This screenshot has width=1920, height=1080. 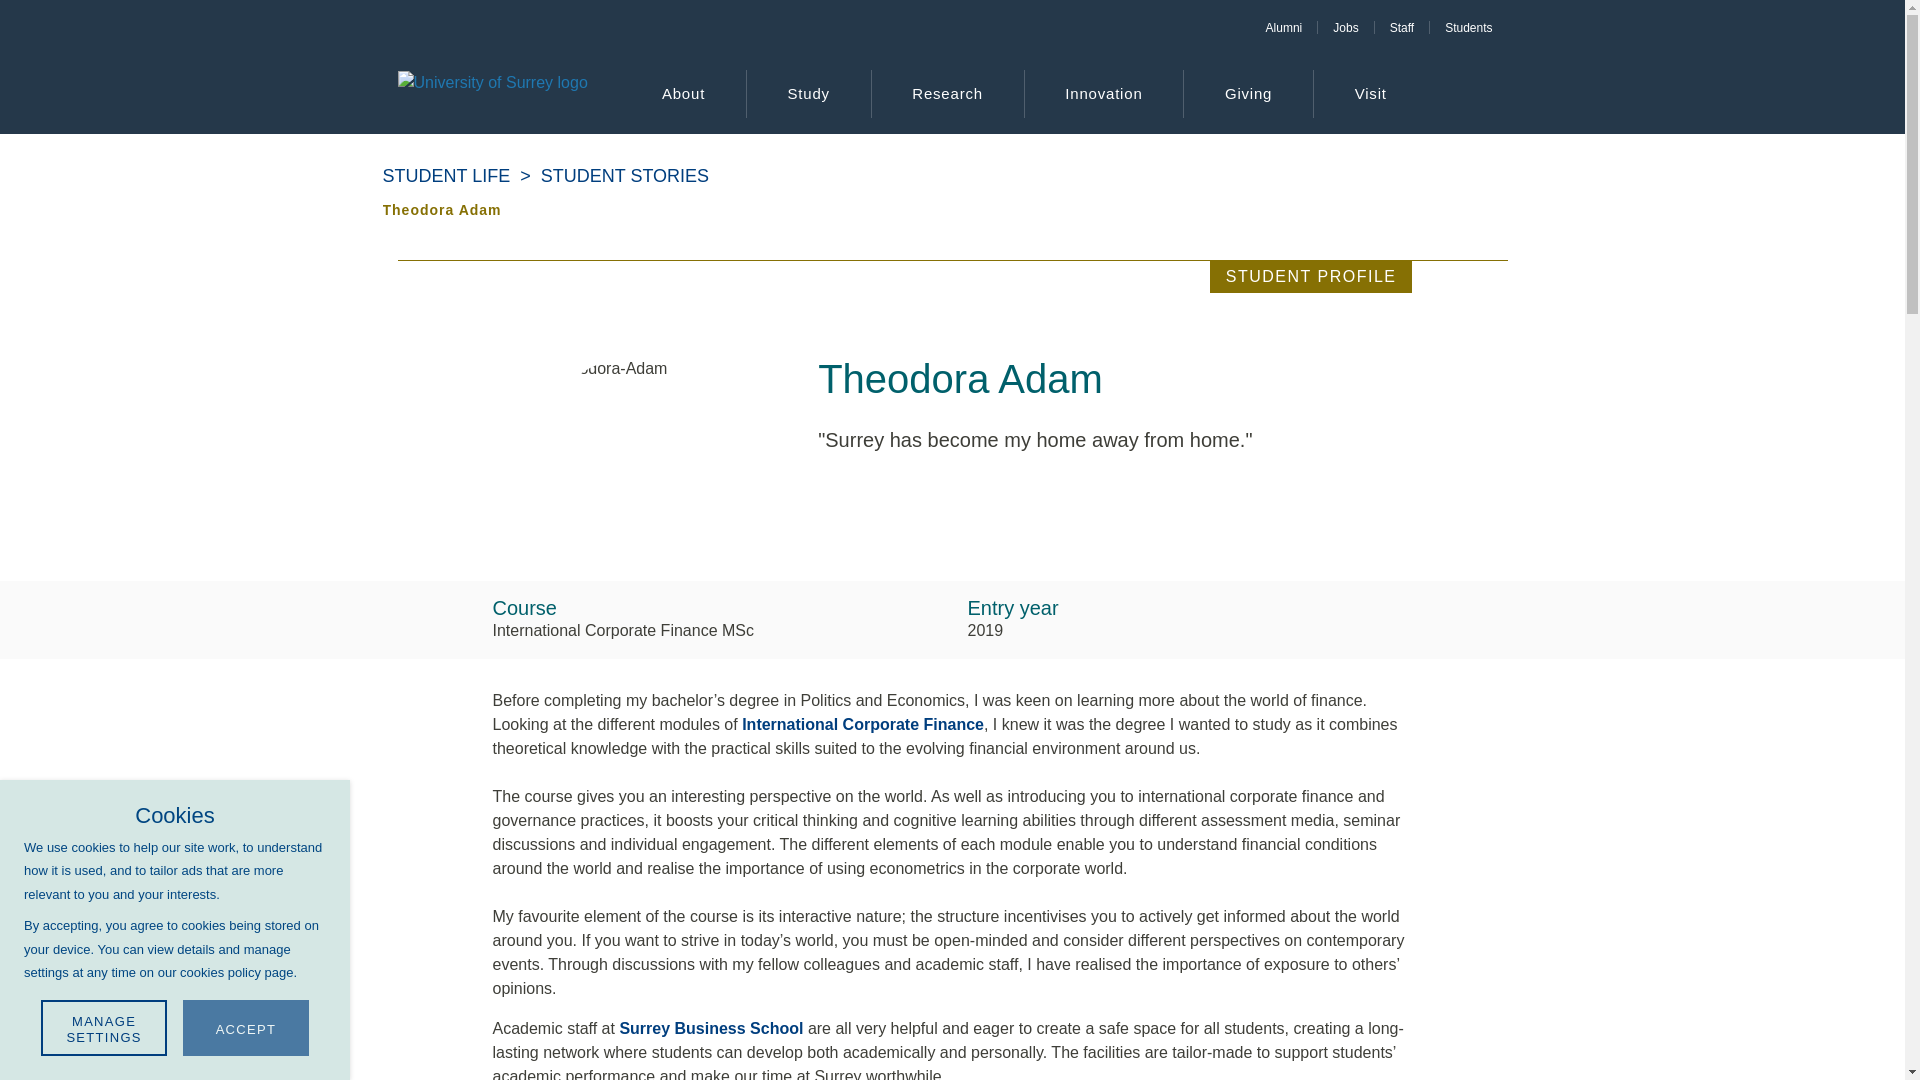 What do you see at coordinates (862, 724) in the screenshot?
I see `International Corporate Finance MSc` at bounding box center [862, 724].